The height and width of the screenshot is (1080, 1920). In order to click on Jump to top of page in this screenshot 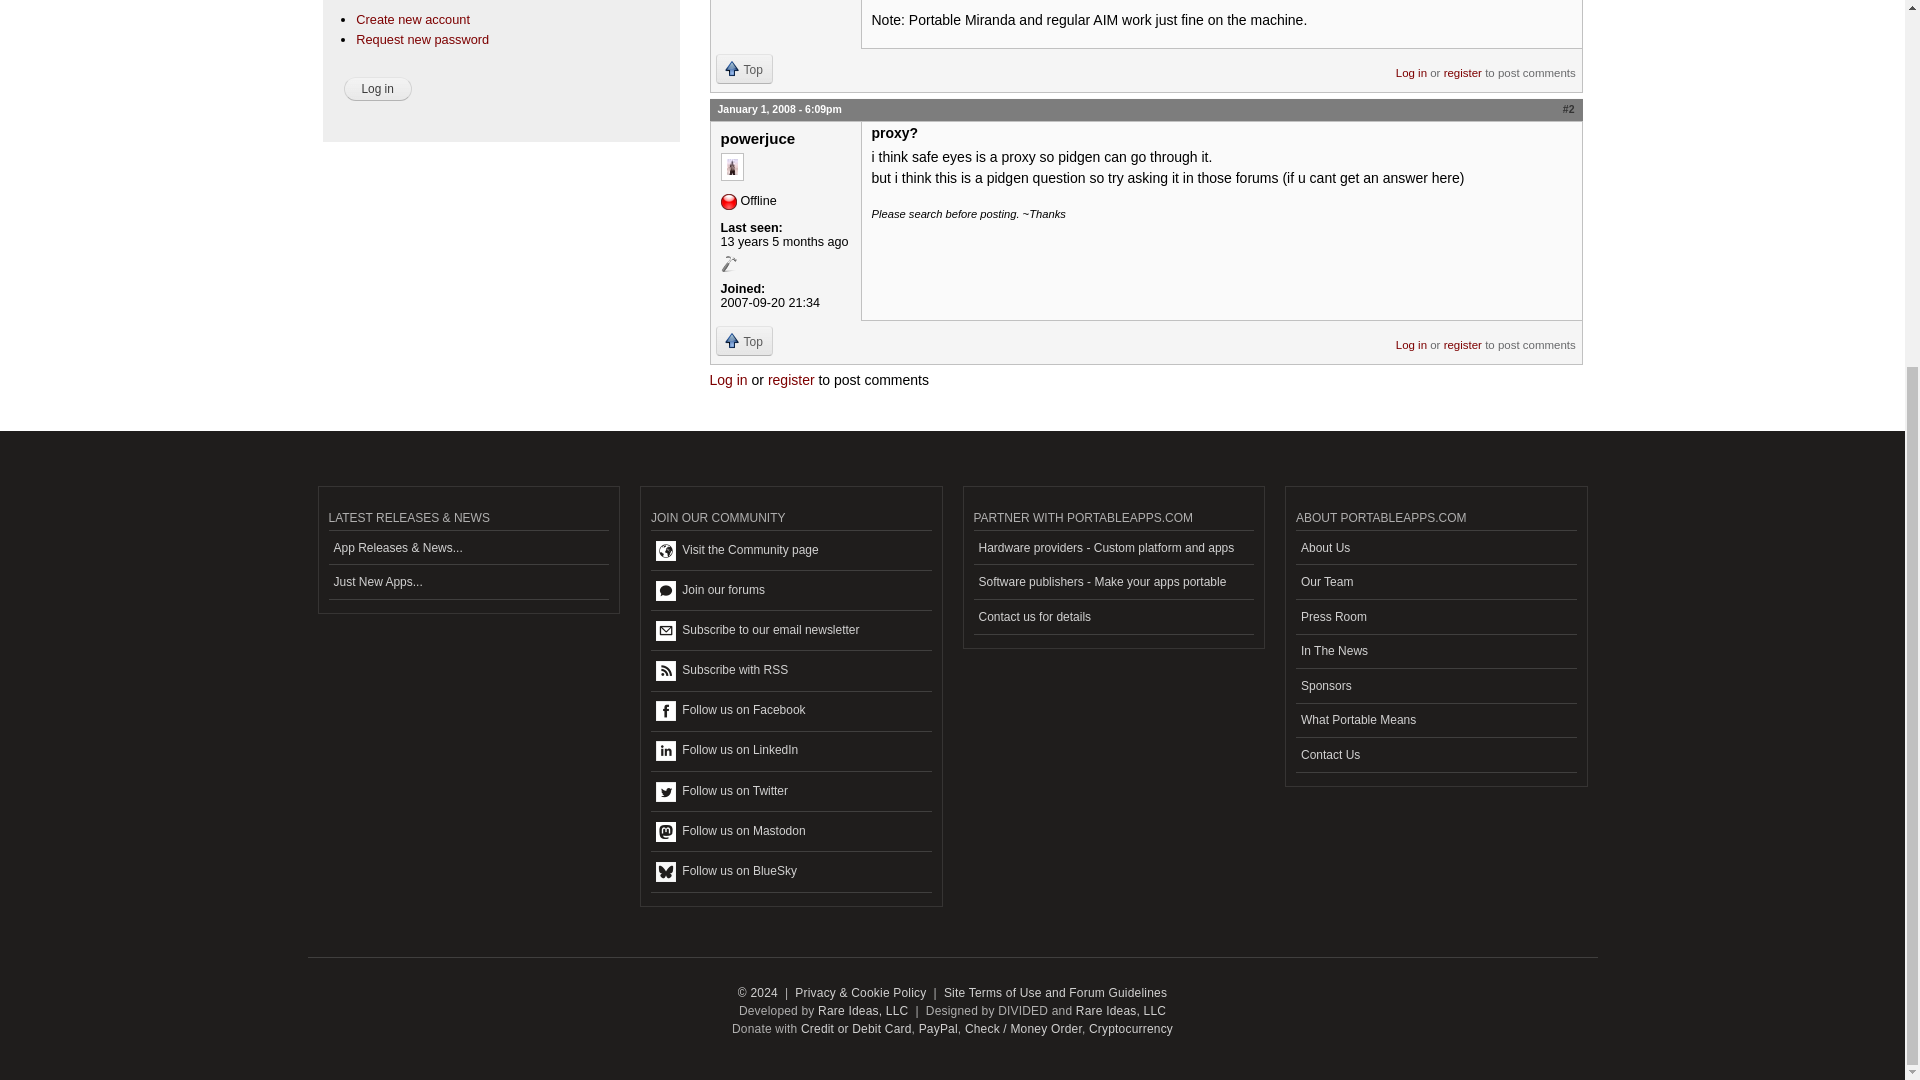, I will do `click(744, 69)`.